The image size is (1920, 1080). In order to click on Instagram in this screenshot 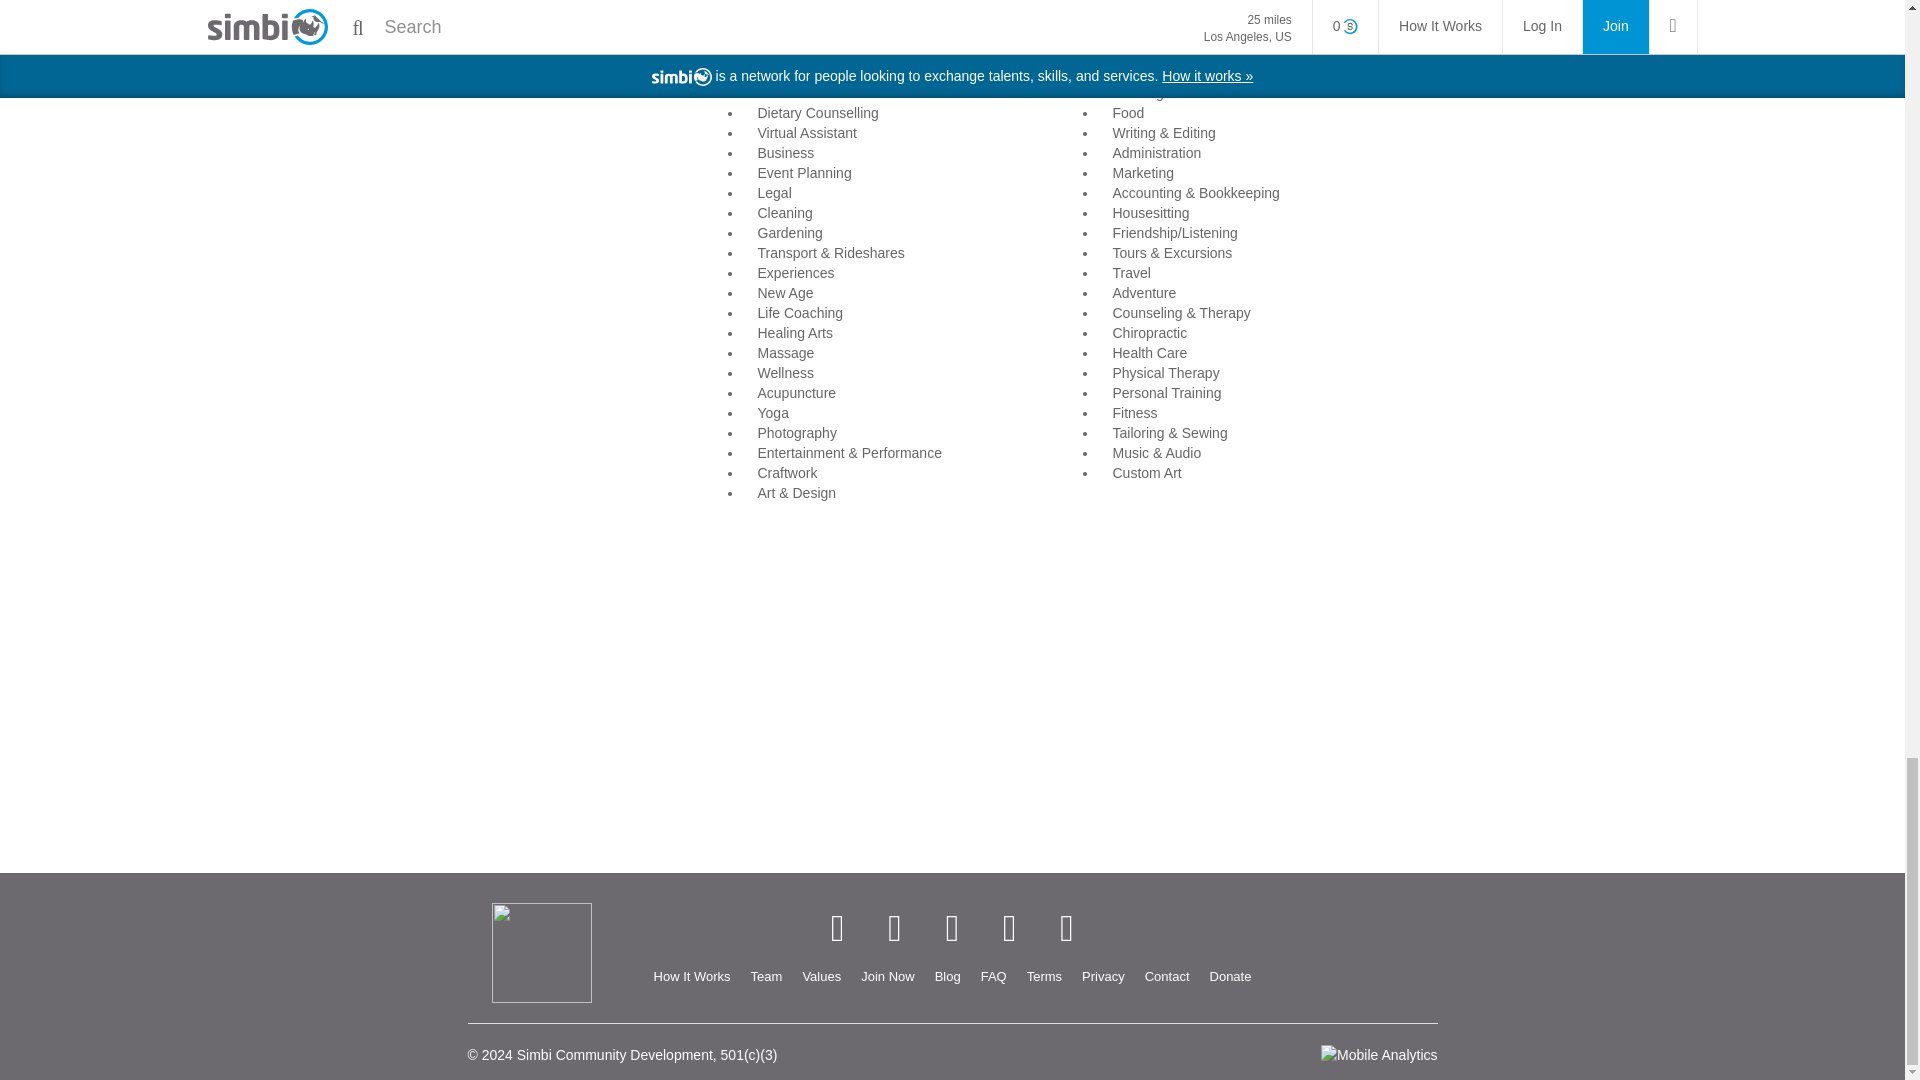, I will do `click(1010, 928)`.